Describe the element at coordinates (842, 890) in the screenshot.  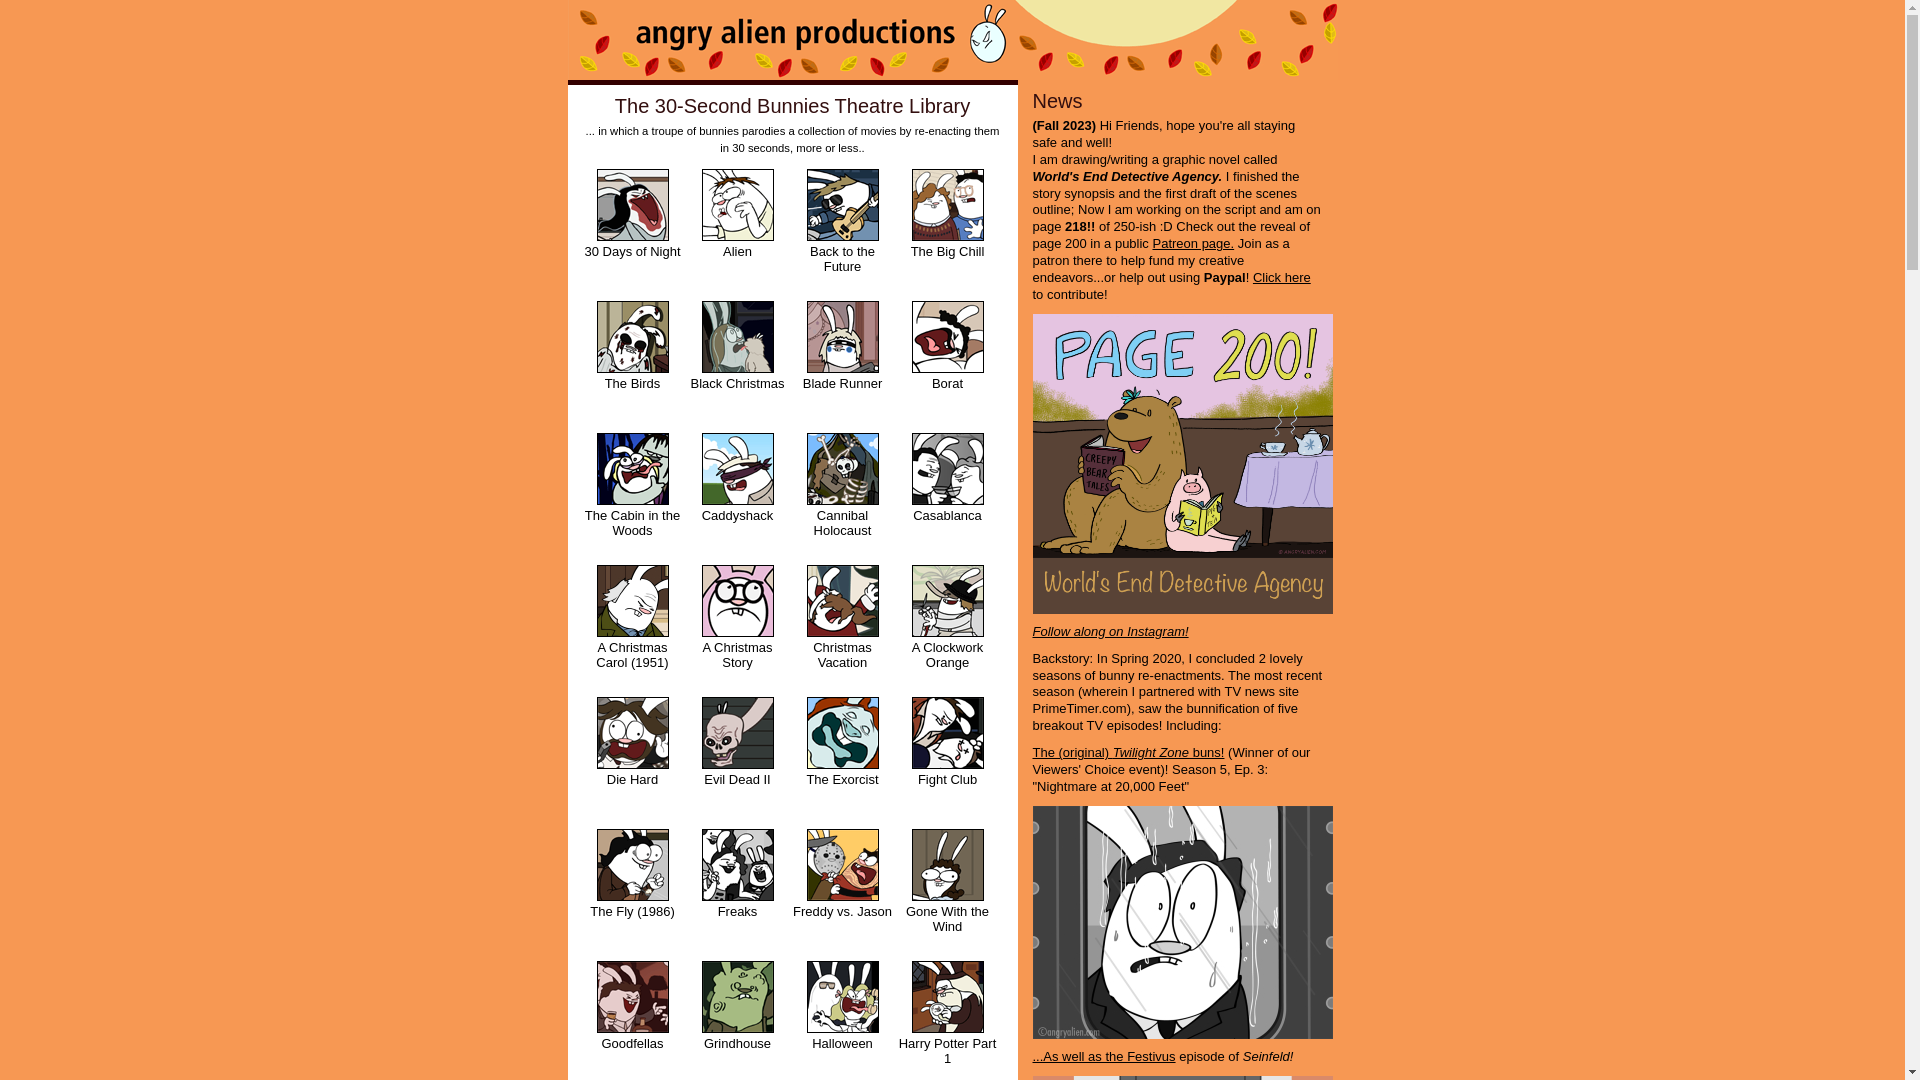
I see `Freddy vs. Jason` at that location.